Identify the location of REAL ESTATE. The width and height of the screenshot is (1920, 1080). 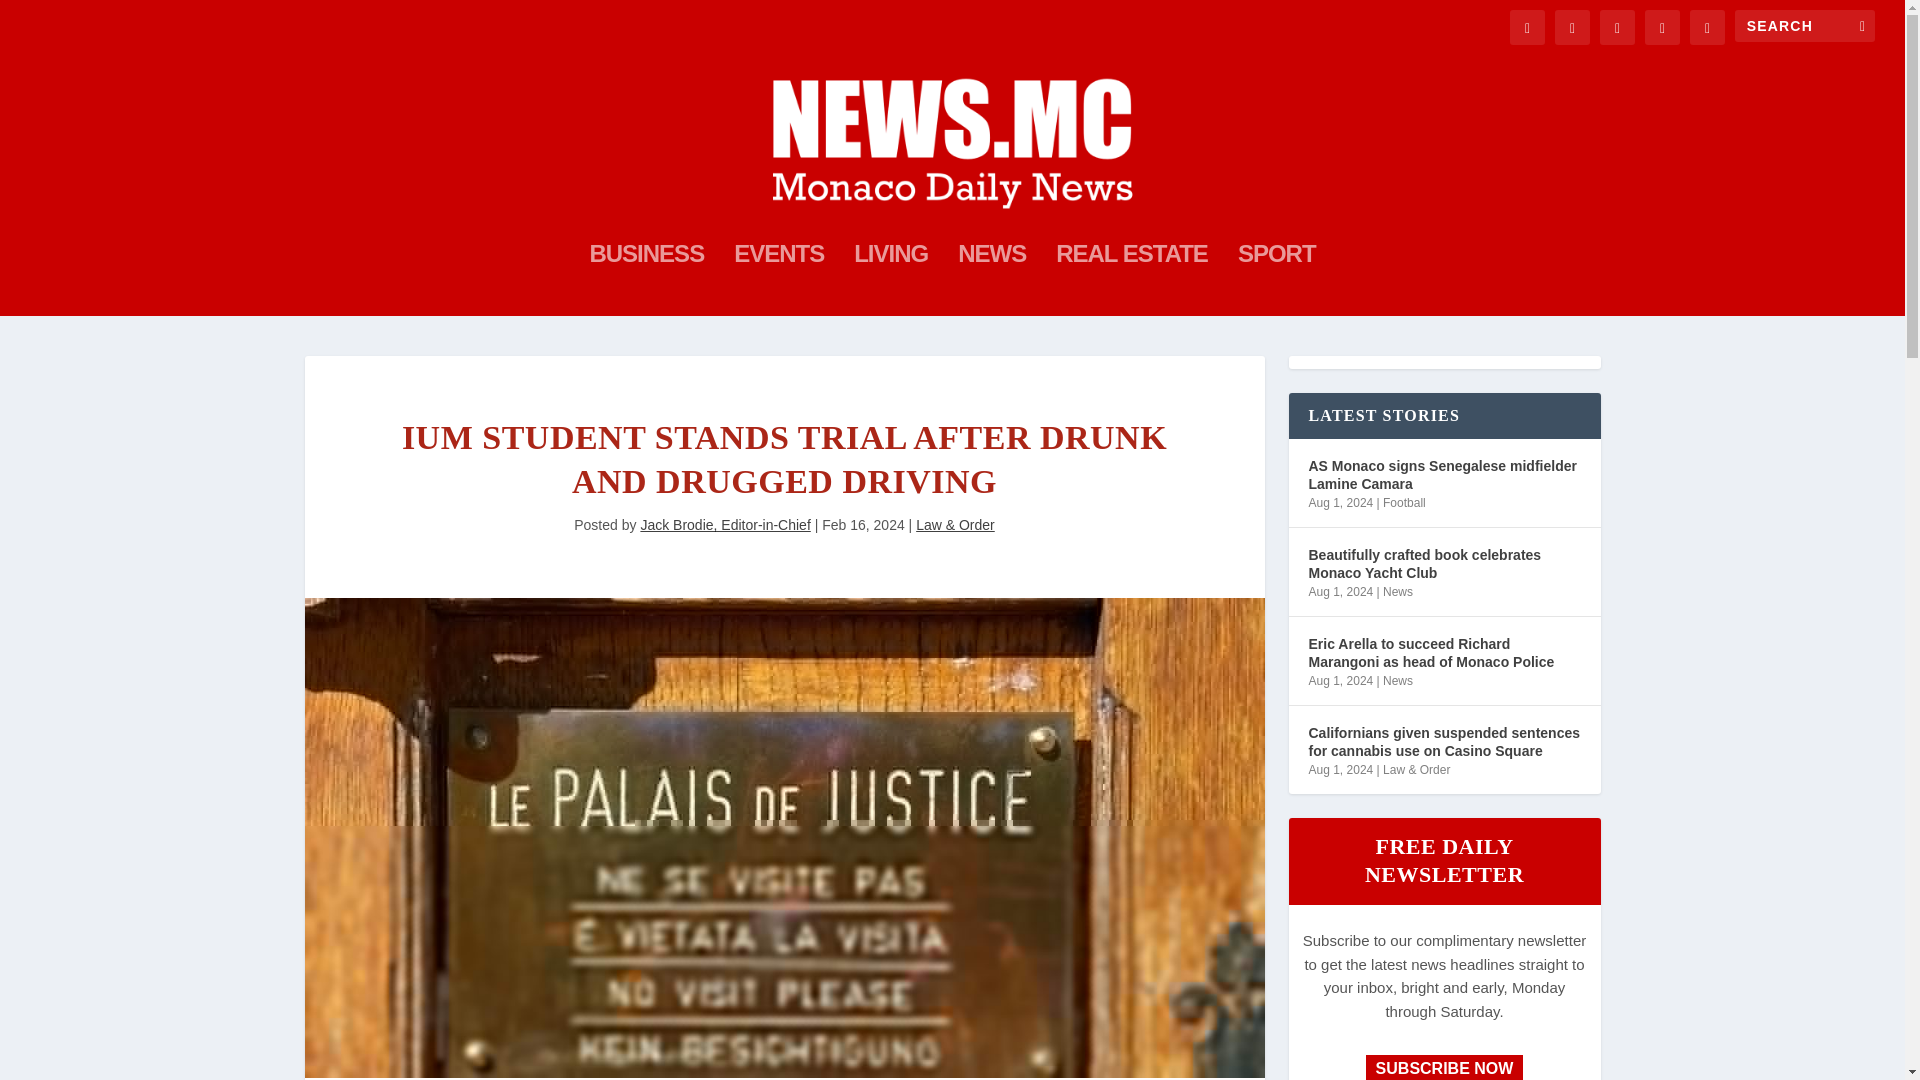
(1132, 281).